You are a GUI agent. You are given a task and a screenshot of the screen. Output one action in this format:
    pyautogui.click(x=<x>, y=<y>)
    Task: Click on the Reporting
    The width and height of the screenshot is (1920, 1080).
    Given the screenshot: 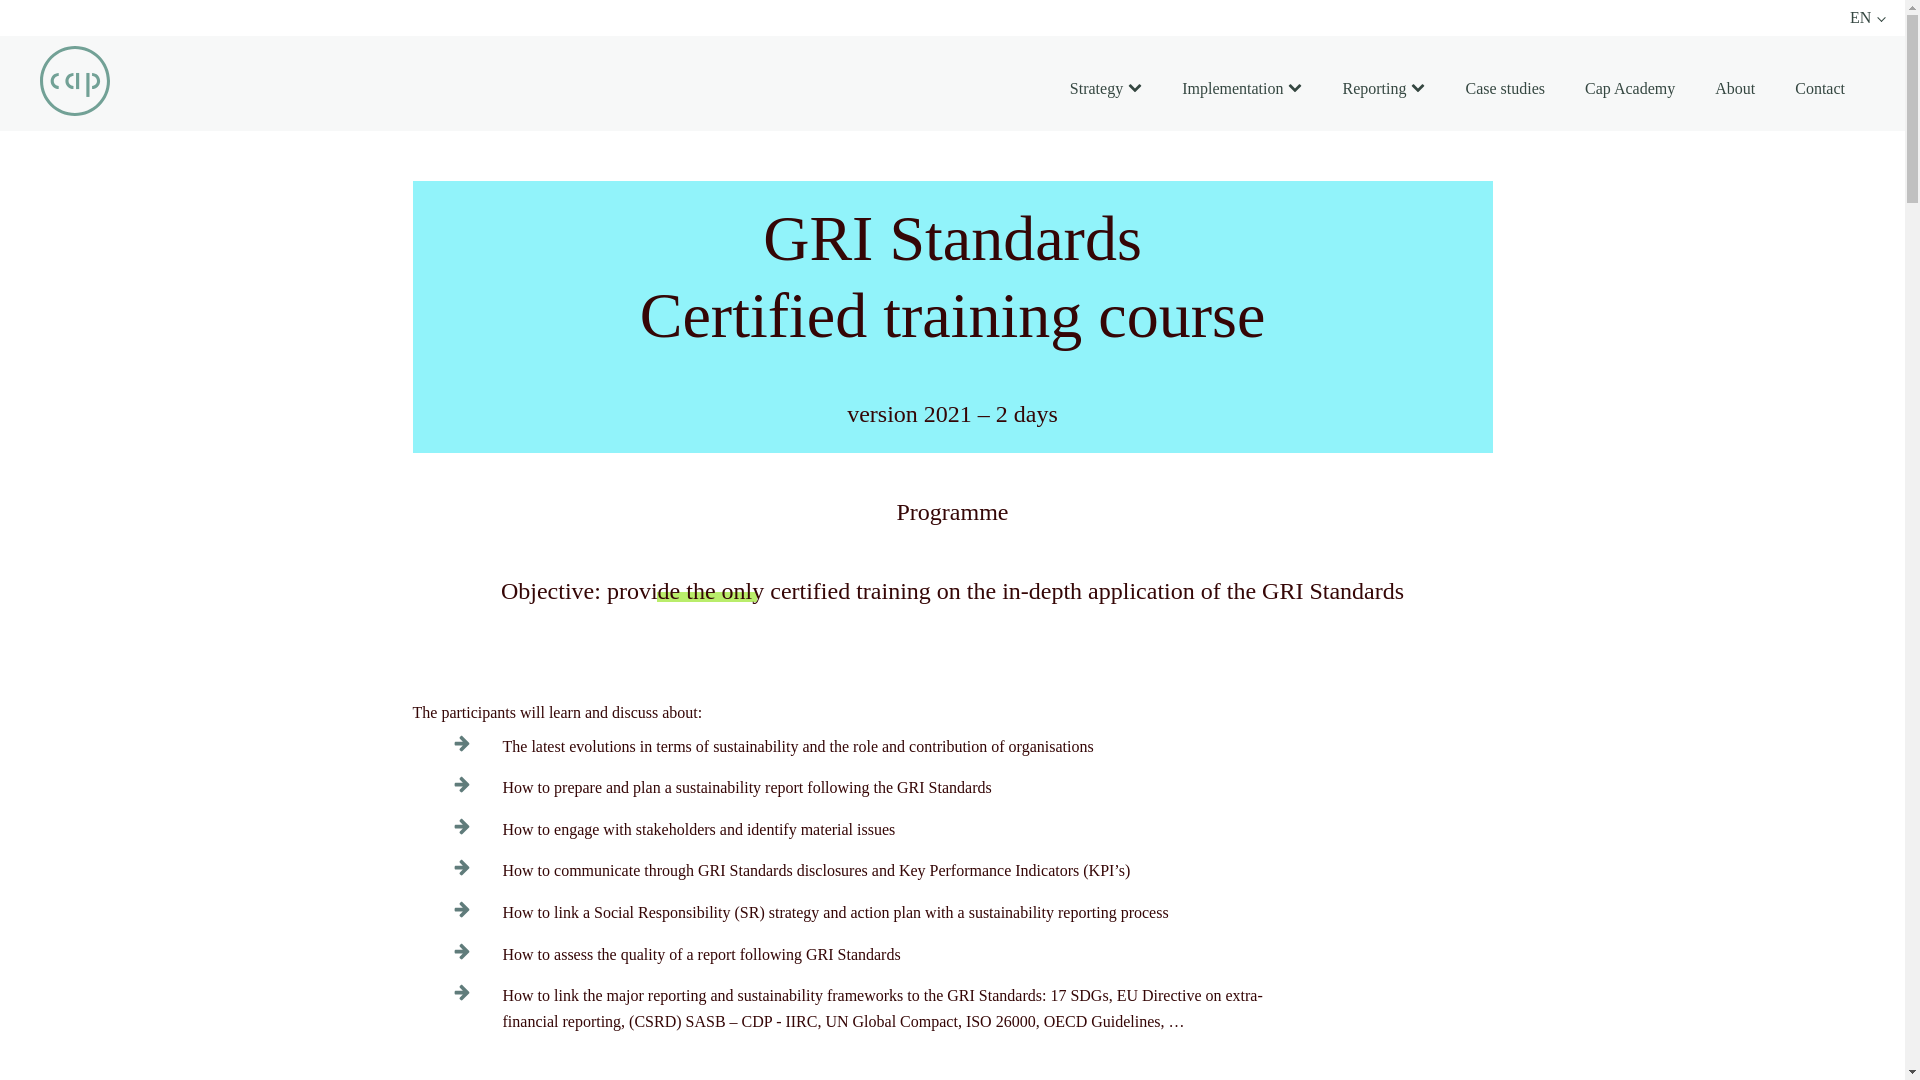 What is the action you would take?
    pyautogui.click(x=1384, y=88)
    